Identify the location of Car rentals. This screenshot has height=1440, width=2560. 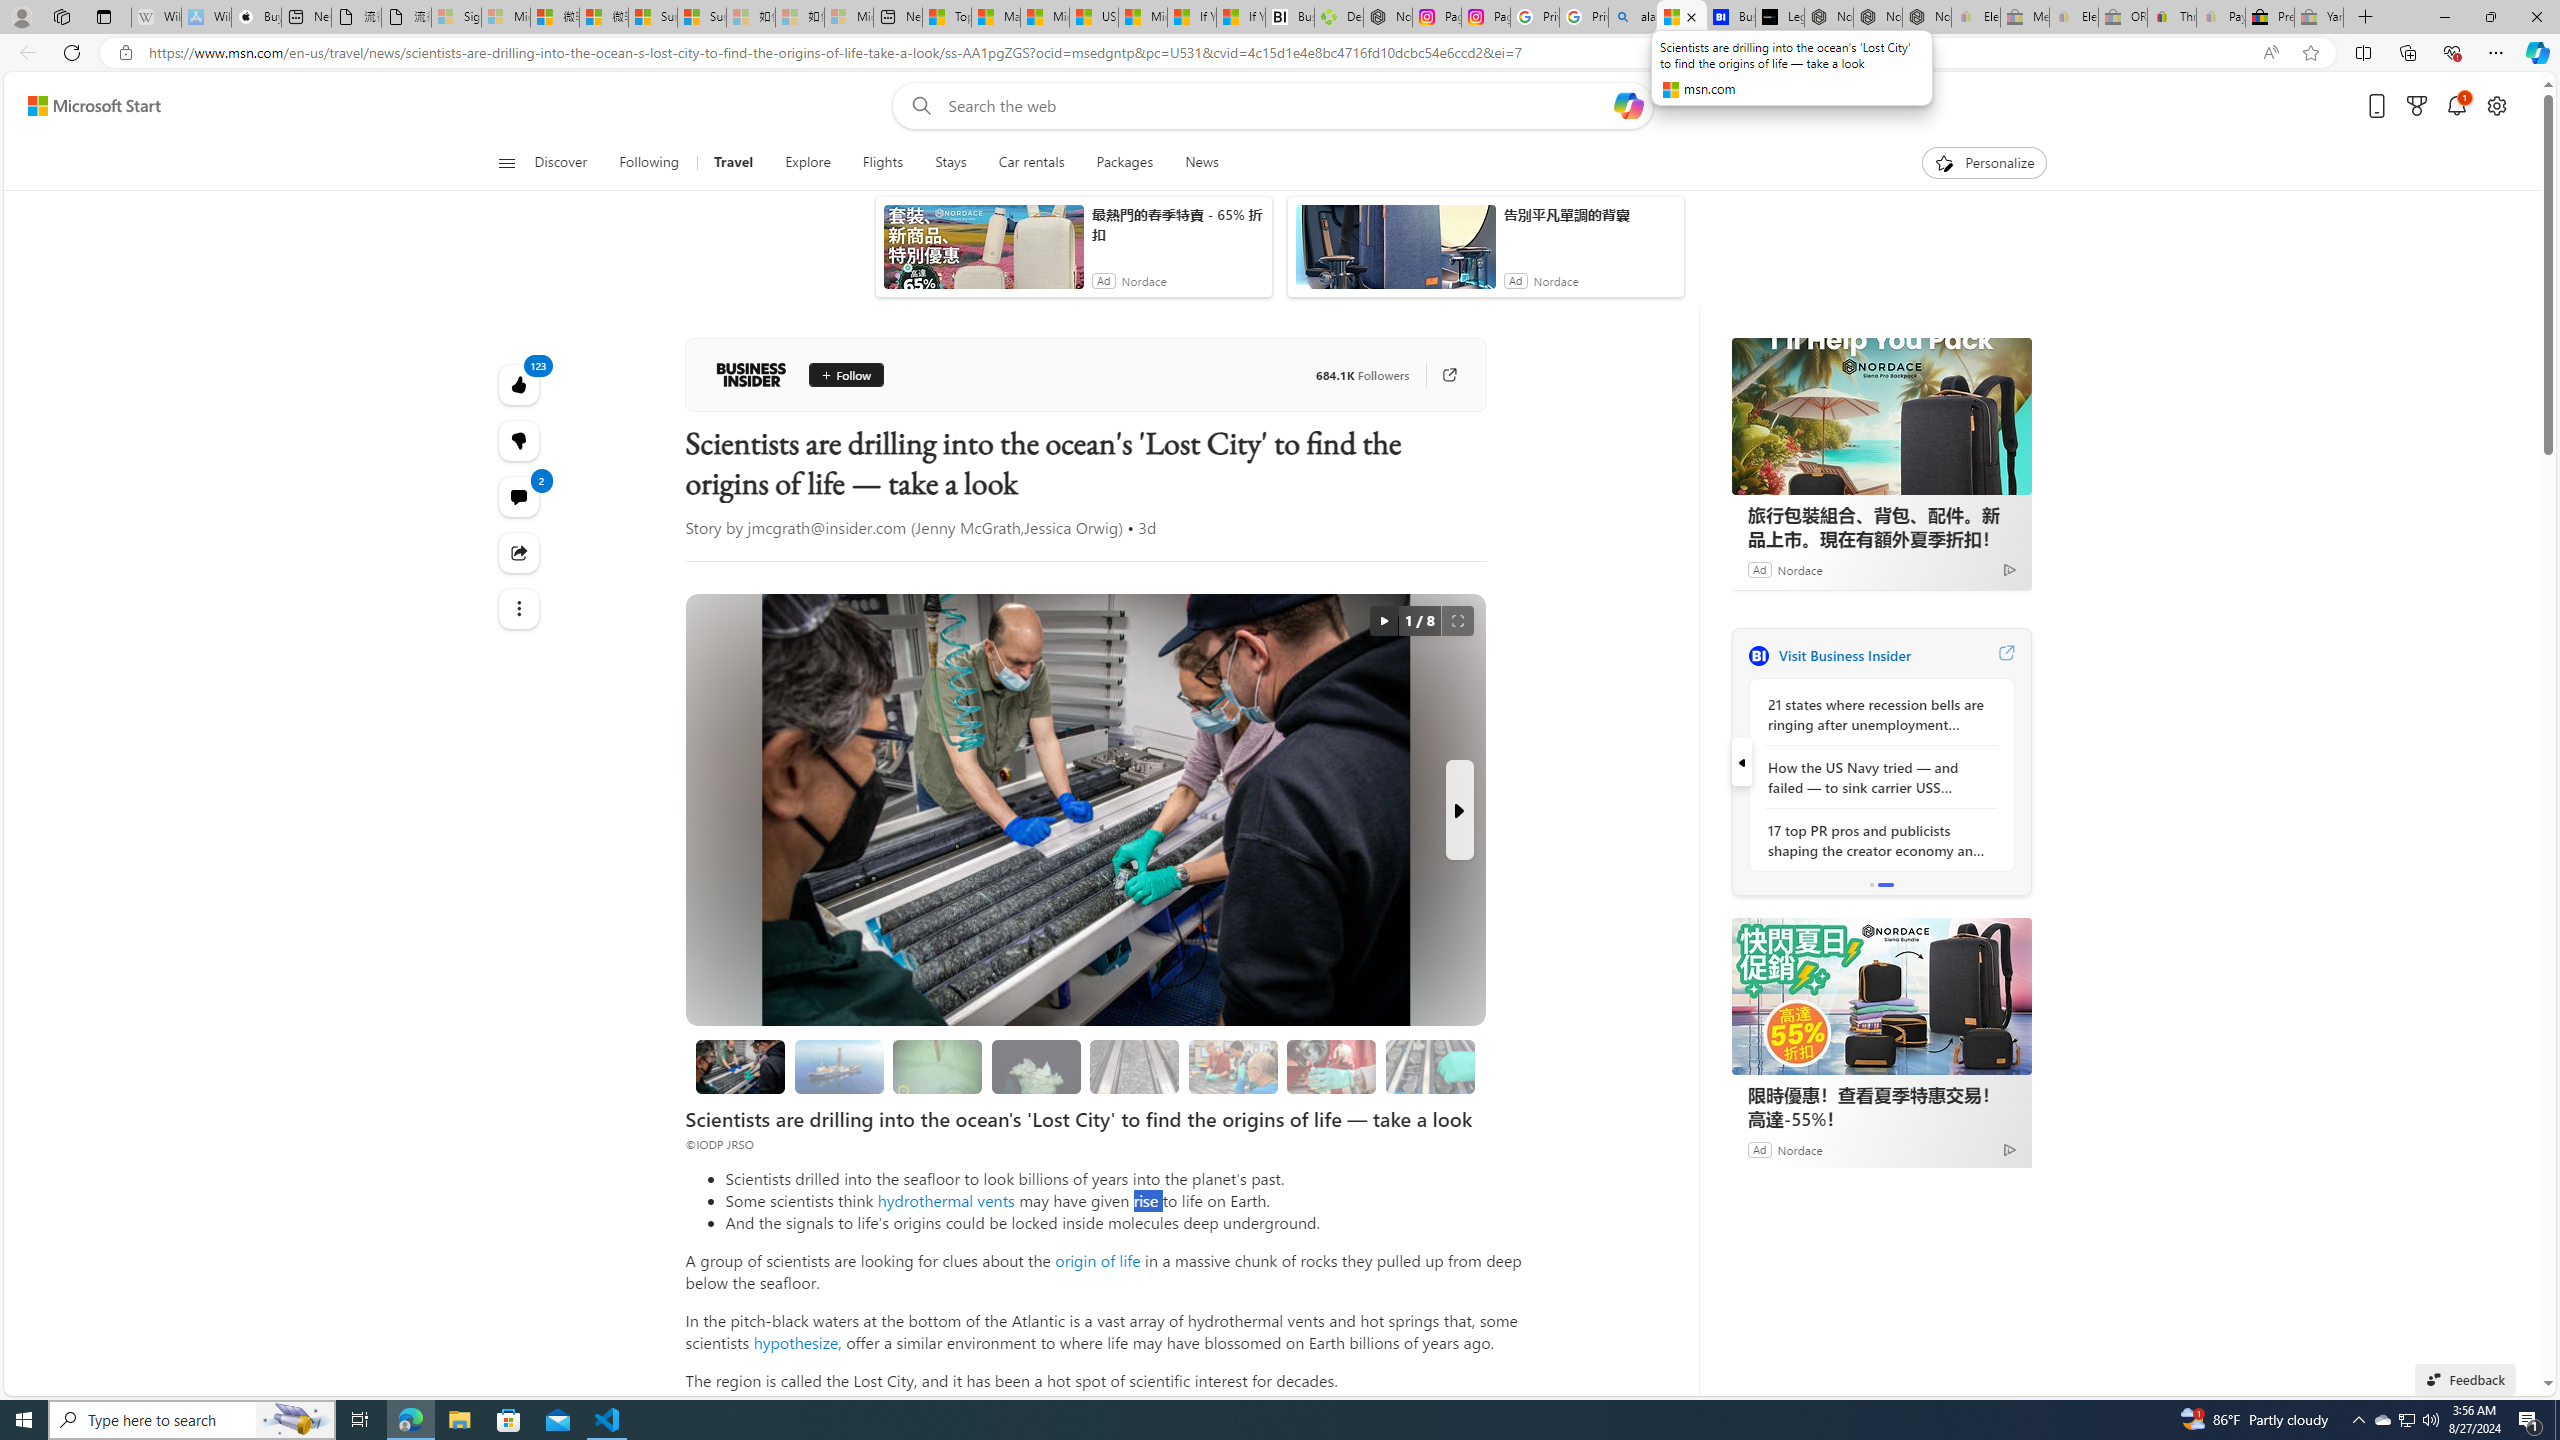
(1031, 163).